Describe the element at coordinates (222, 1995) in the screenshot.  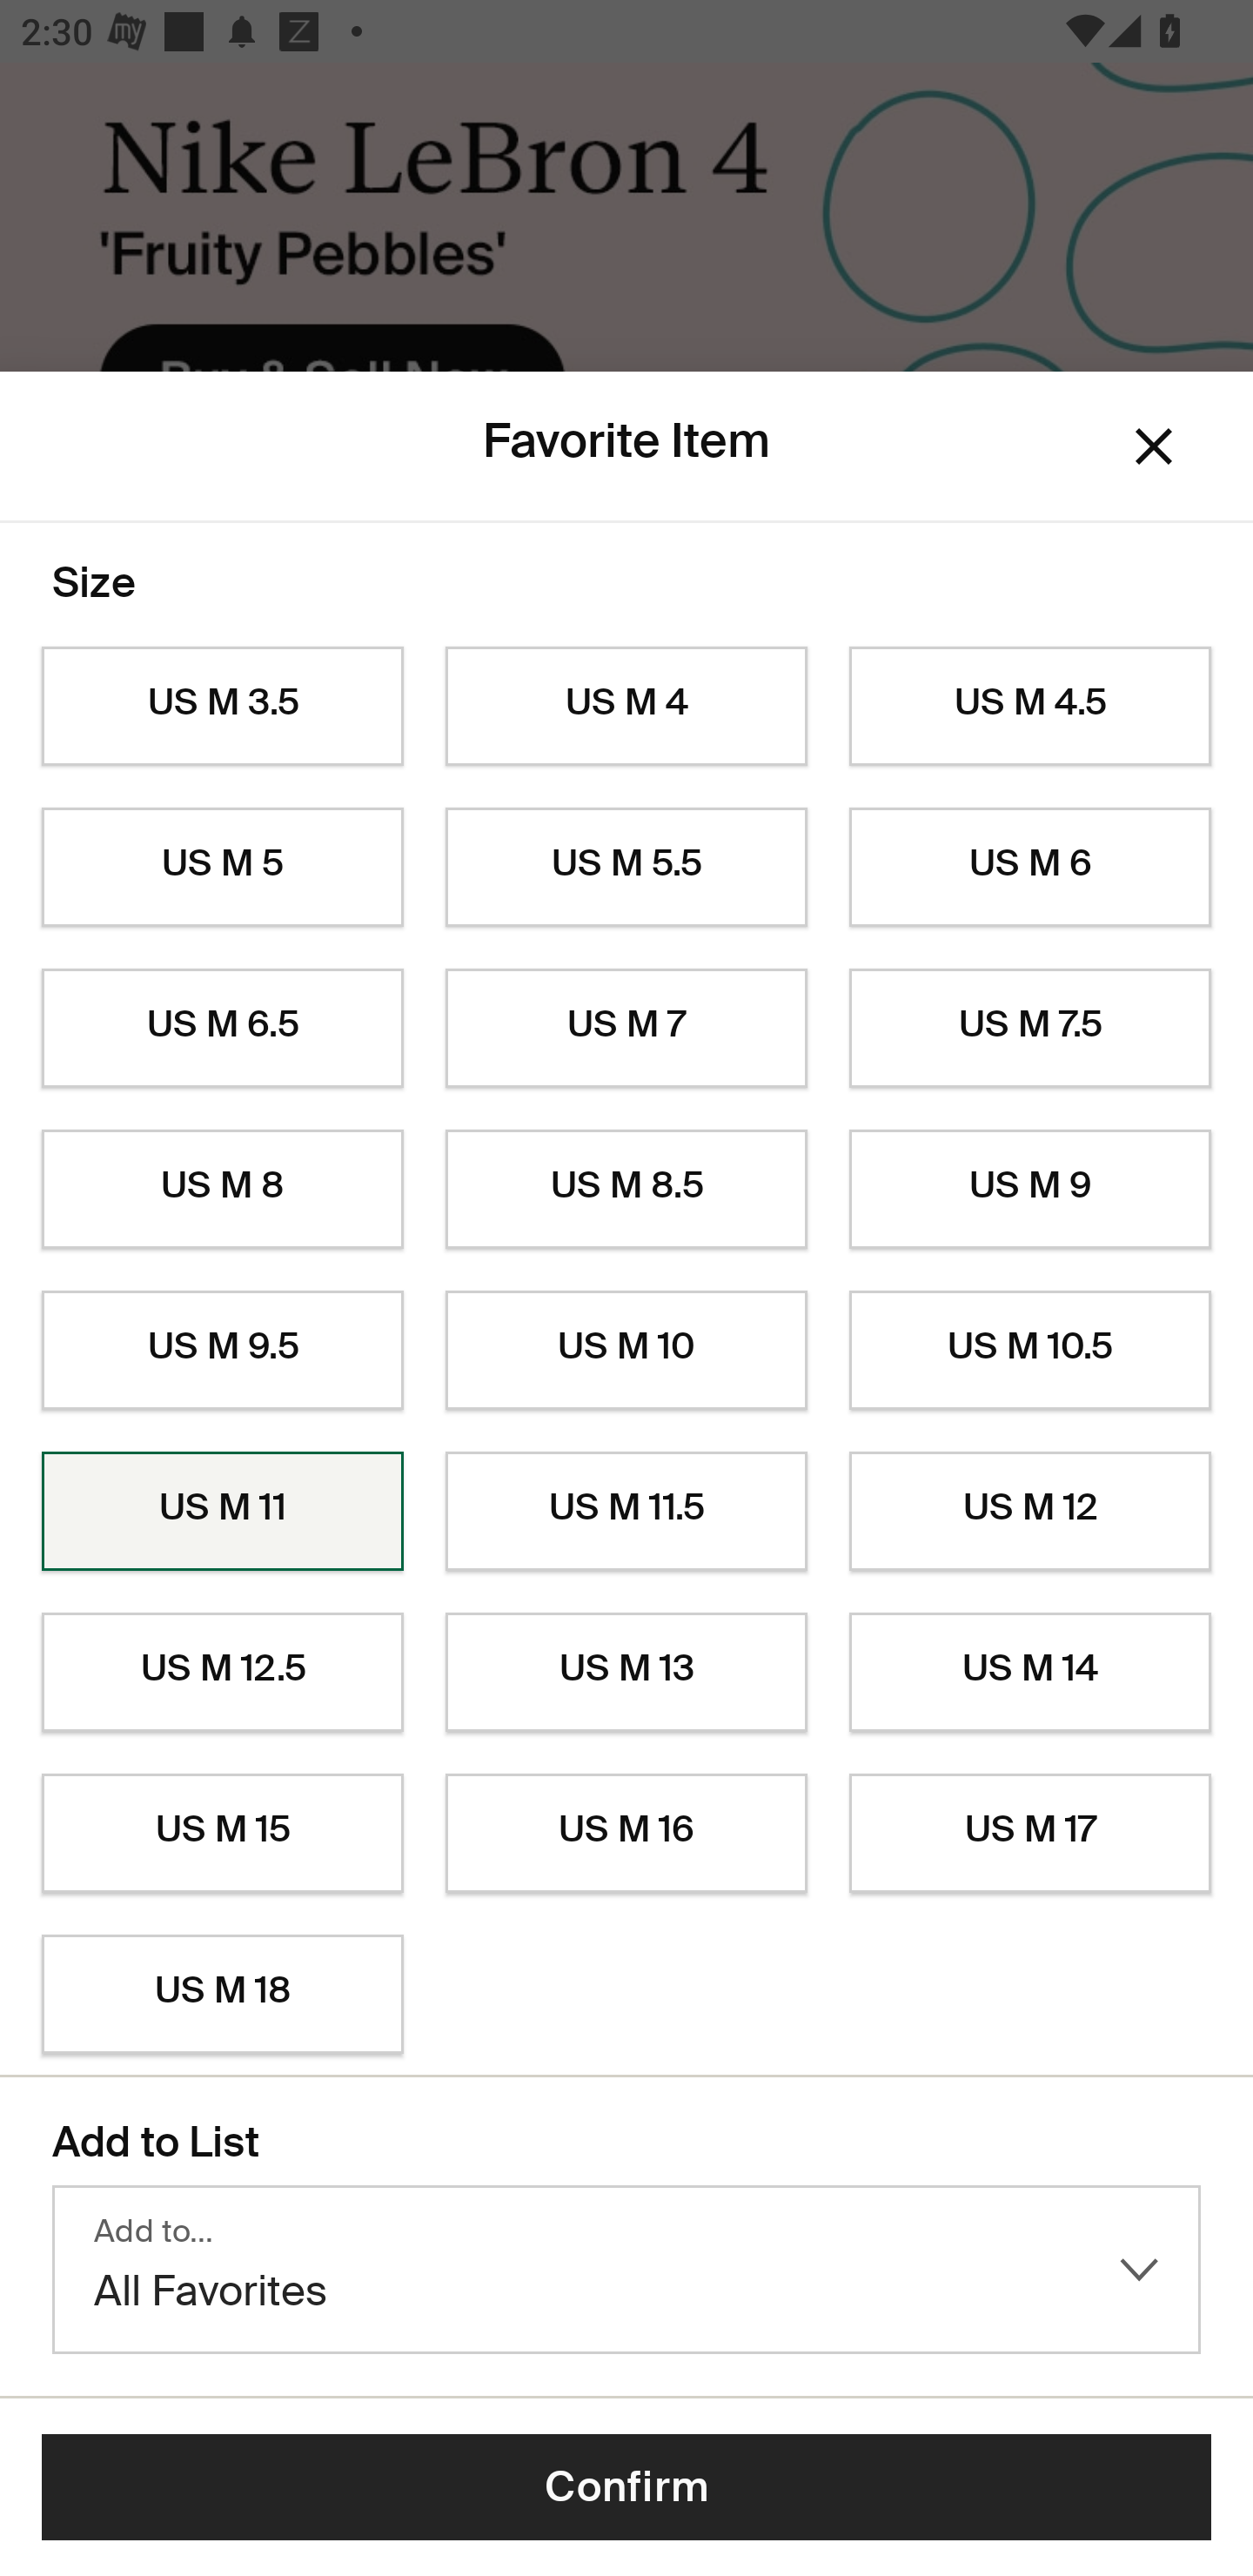
I see `US M 18` at that location.